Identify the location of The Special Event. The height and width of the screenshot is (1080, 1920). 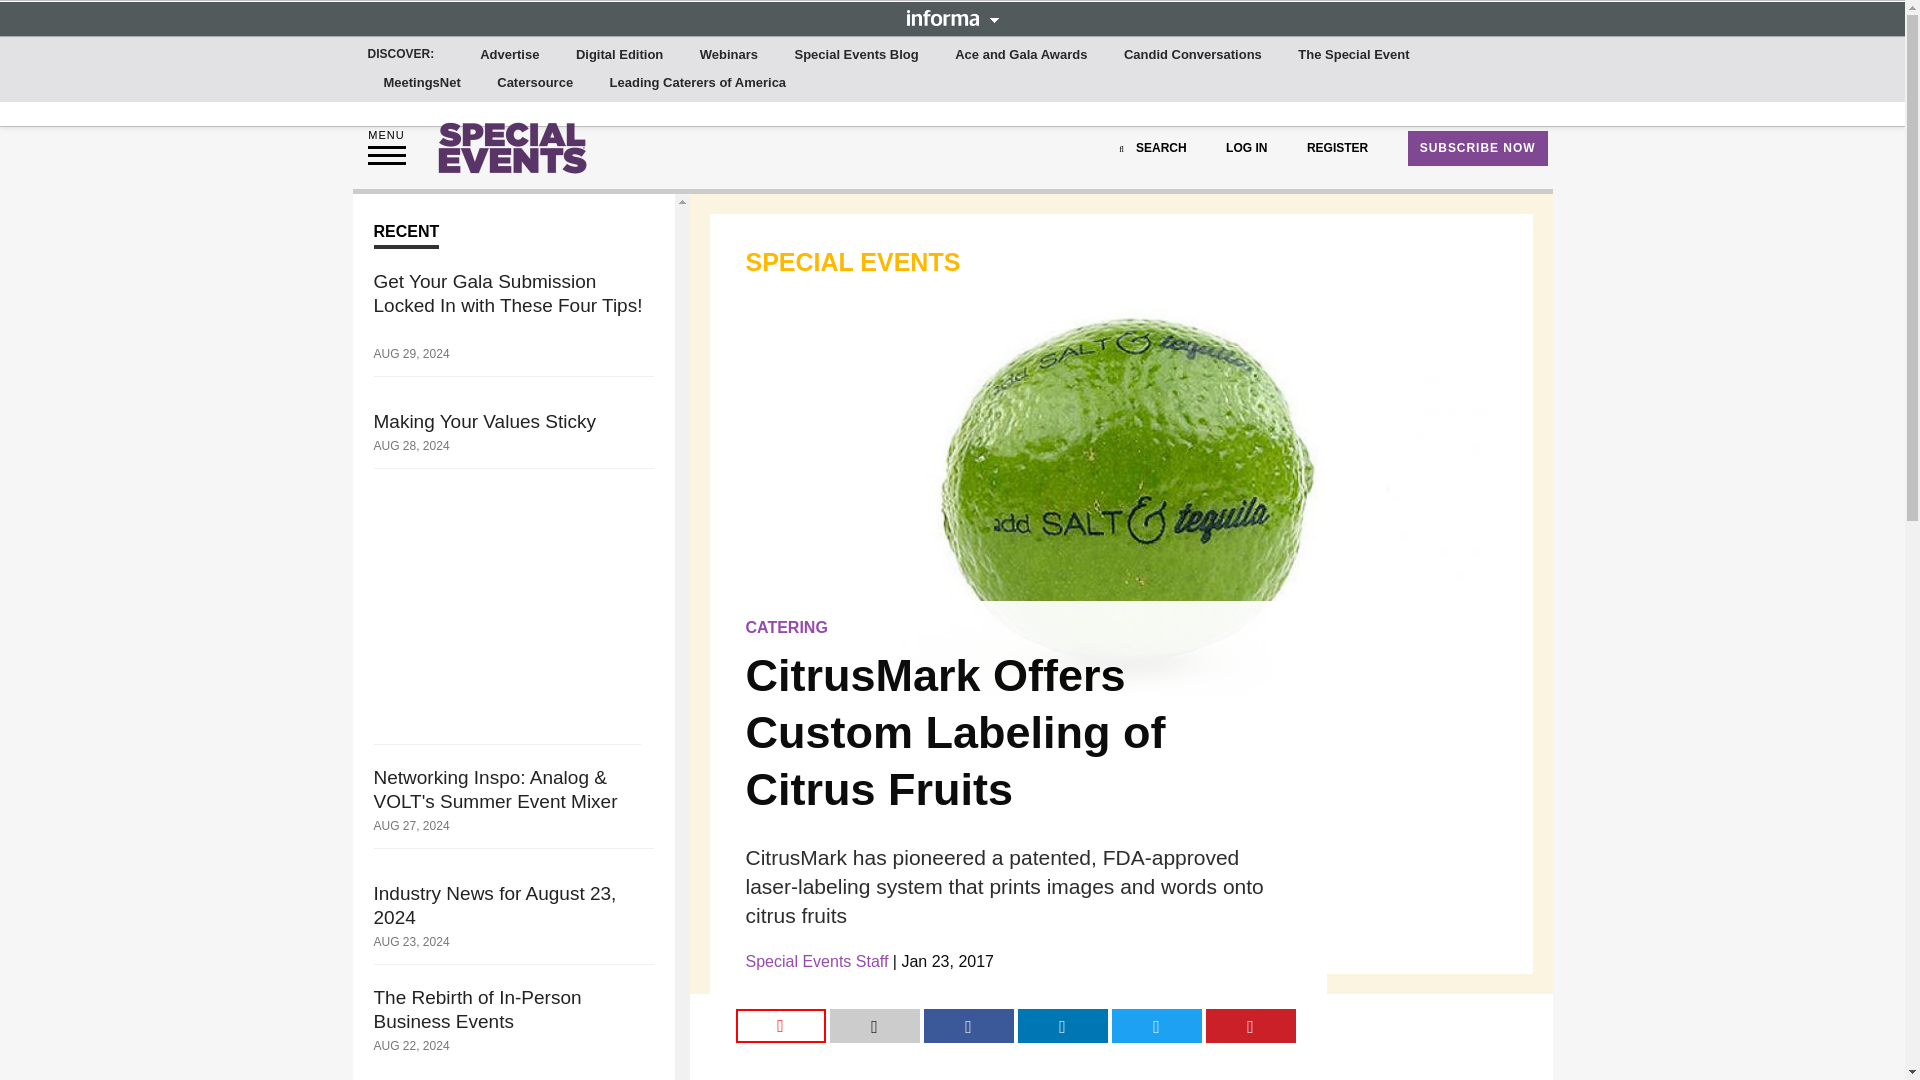
(1353, 55).